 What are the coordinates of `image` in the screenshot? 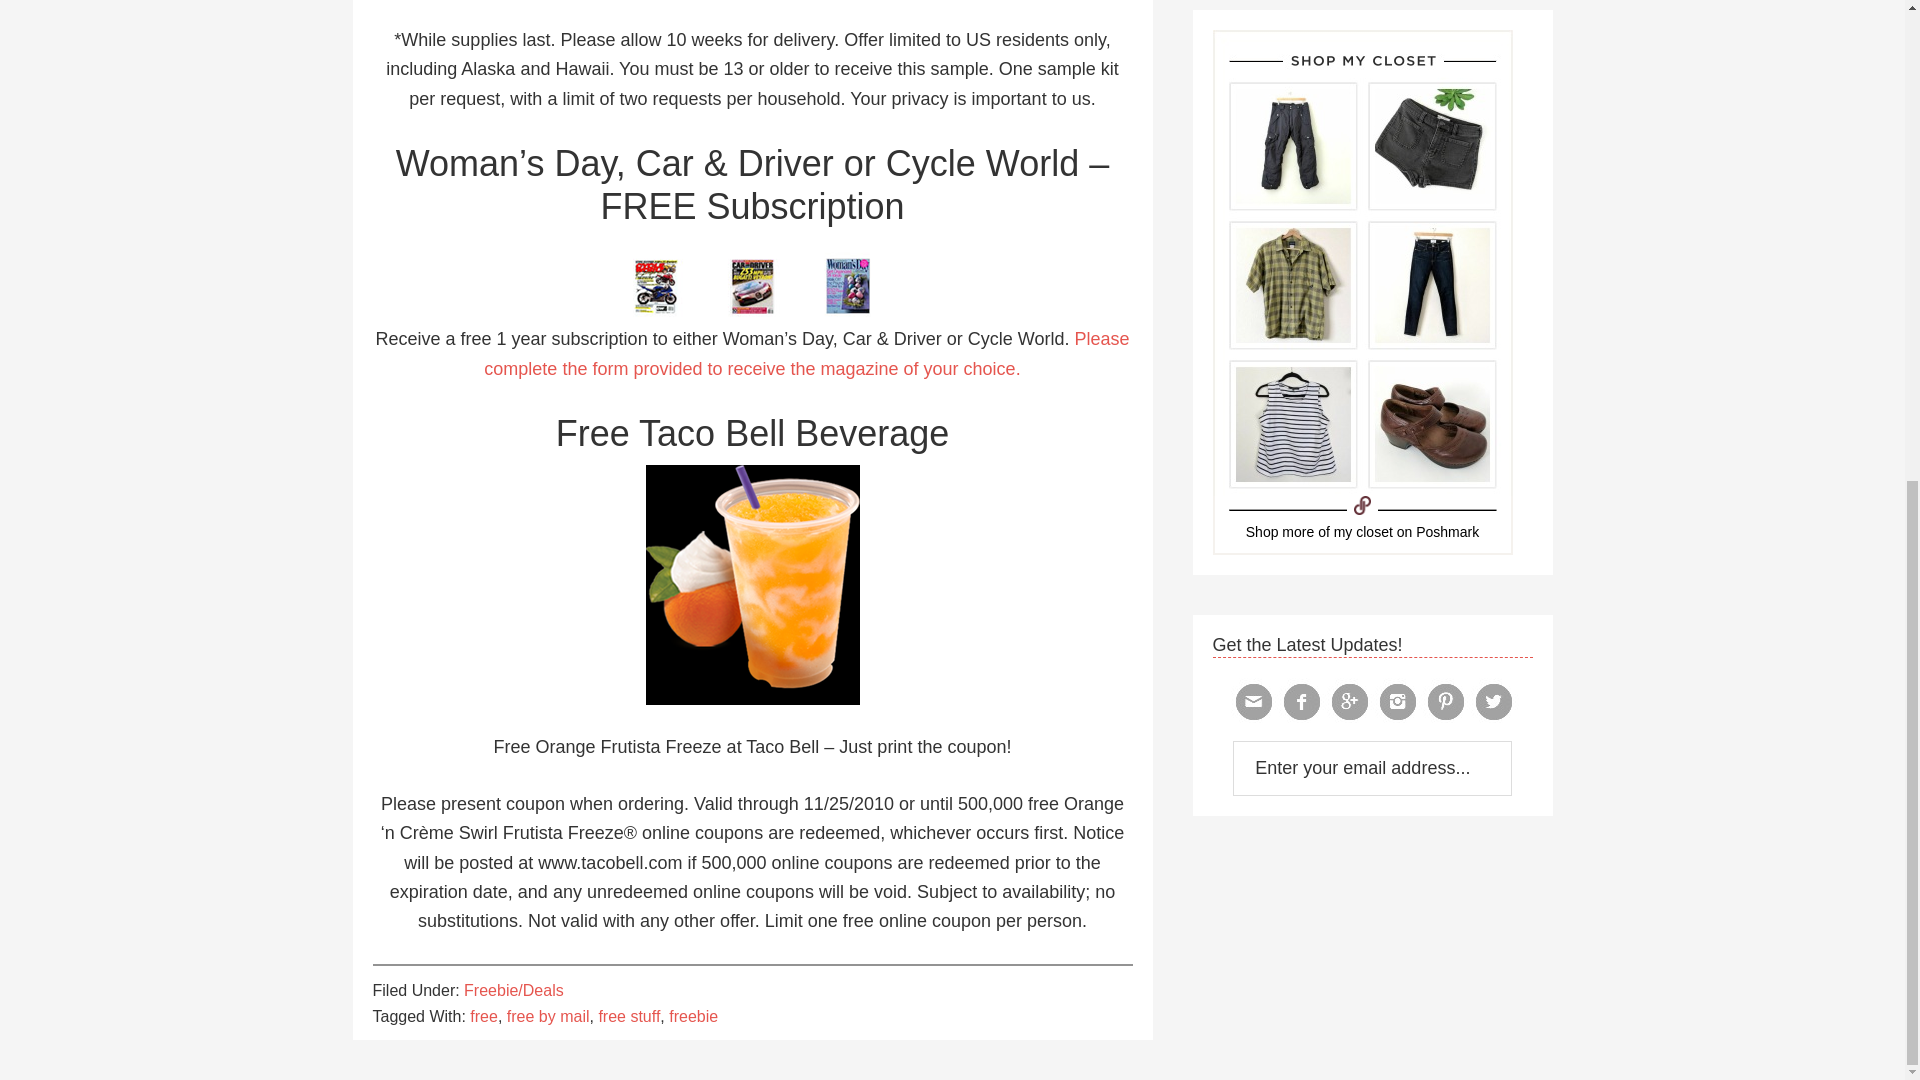 It's located at (751, 281).